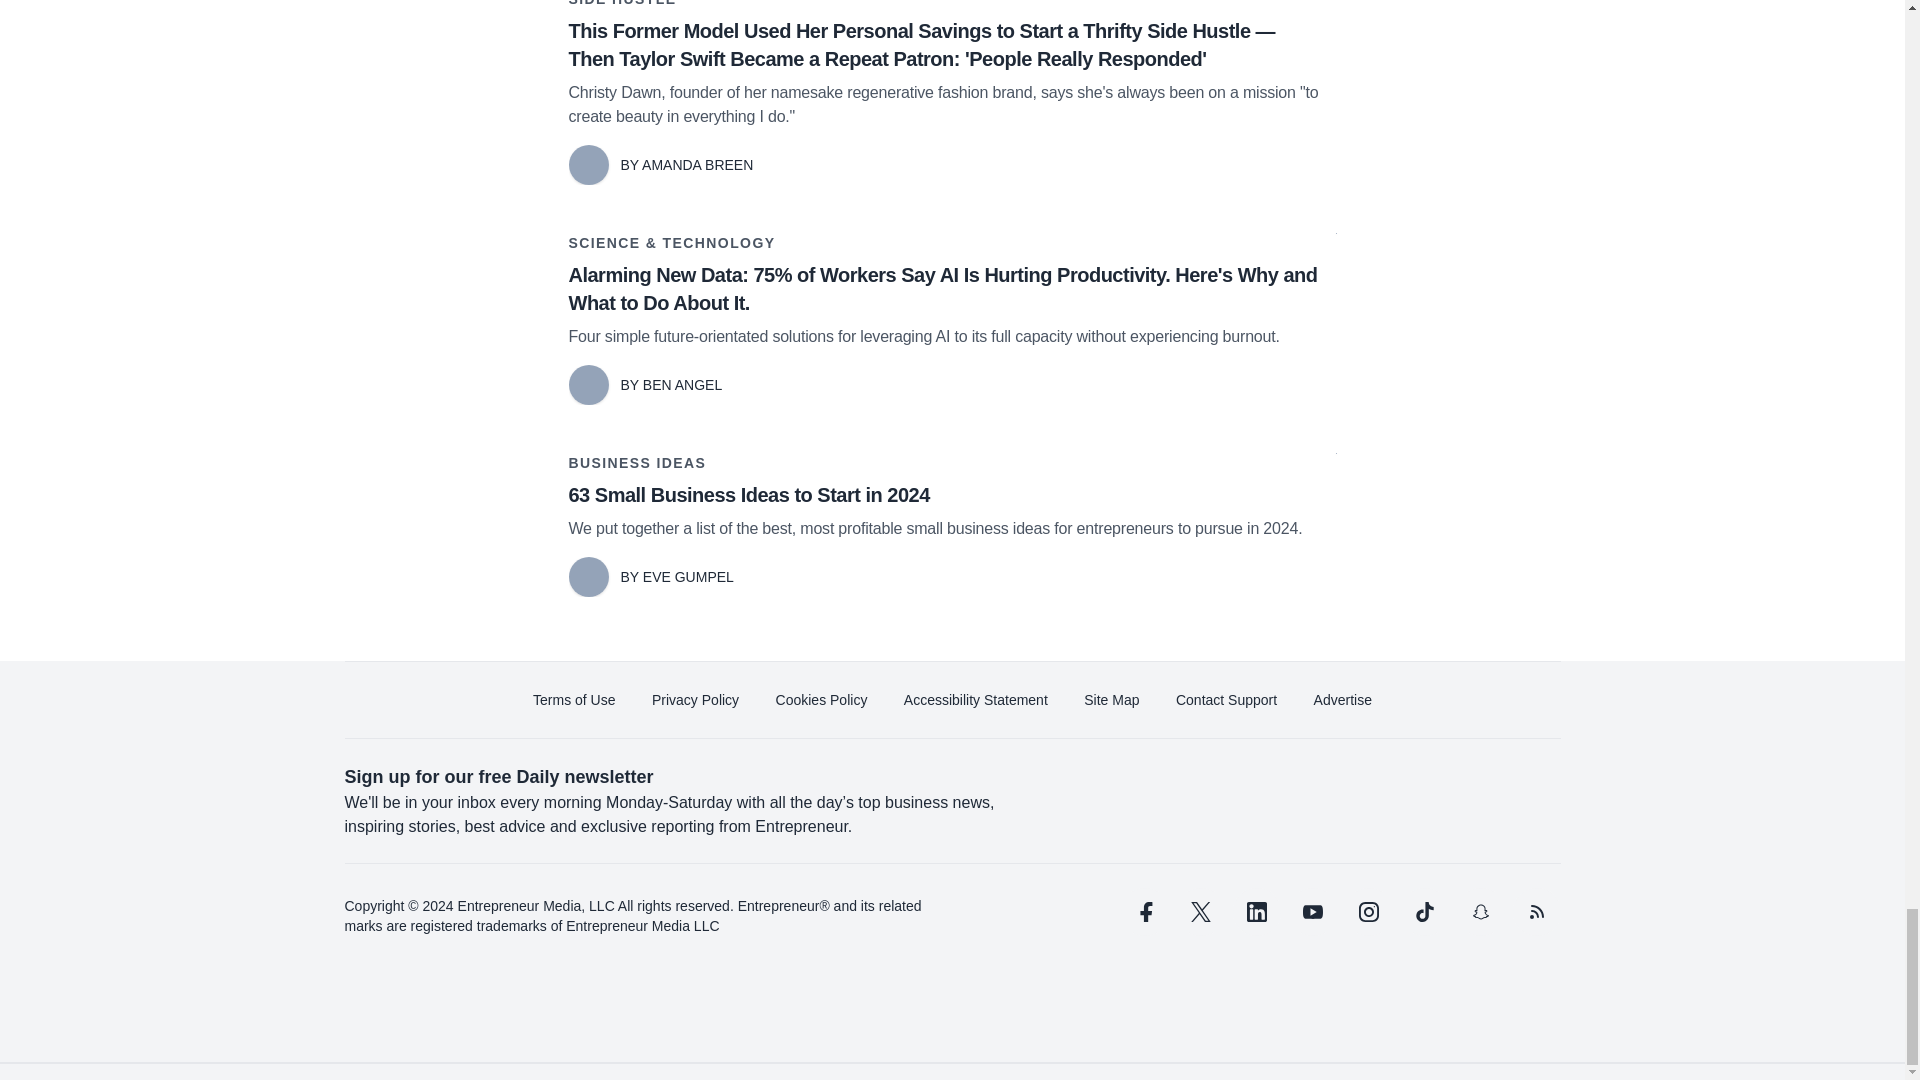 The image size is (1920, 1080). I want to click on twitter, so click(1200, 912).